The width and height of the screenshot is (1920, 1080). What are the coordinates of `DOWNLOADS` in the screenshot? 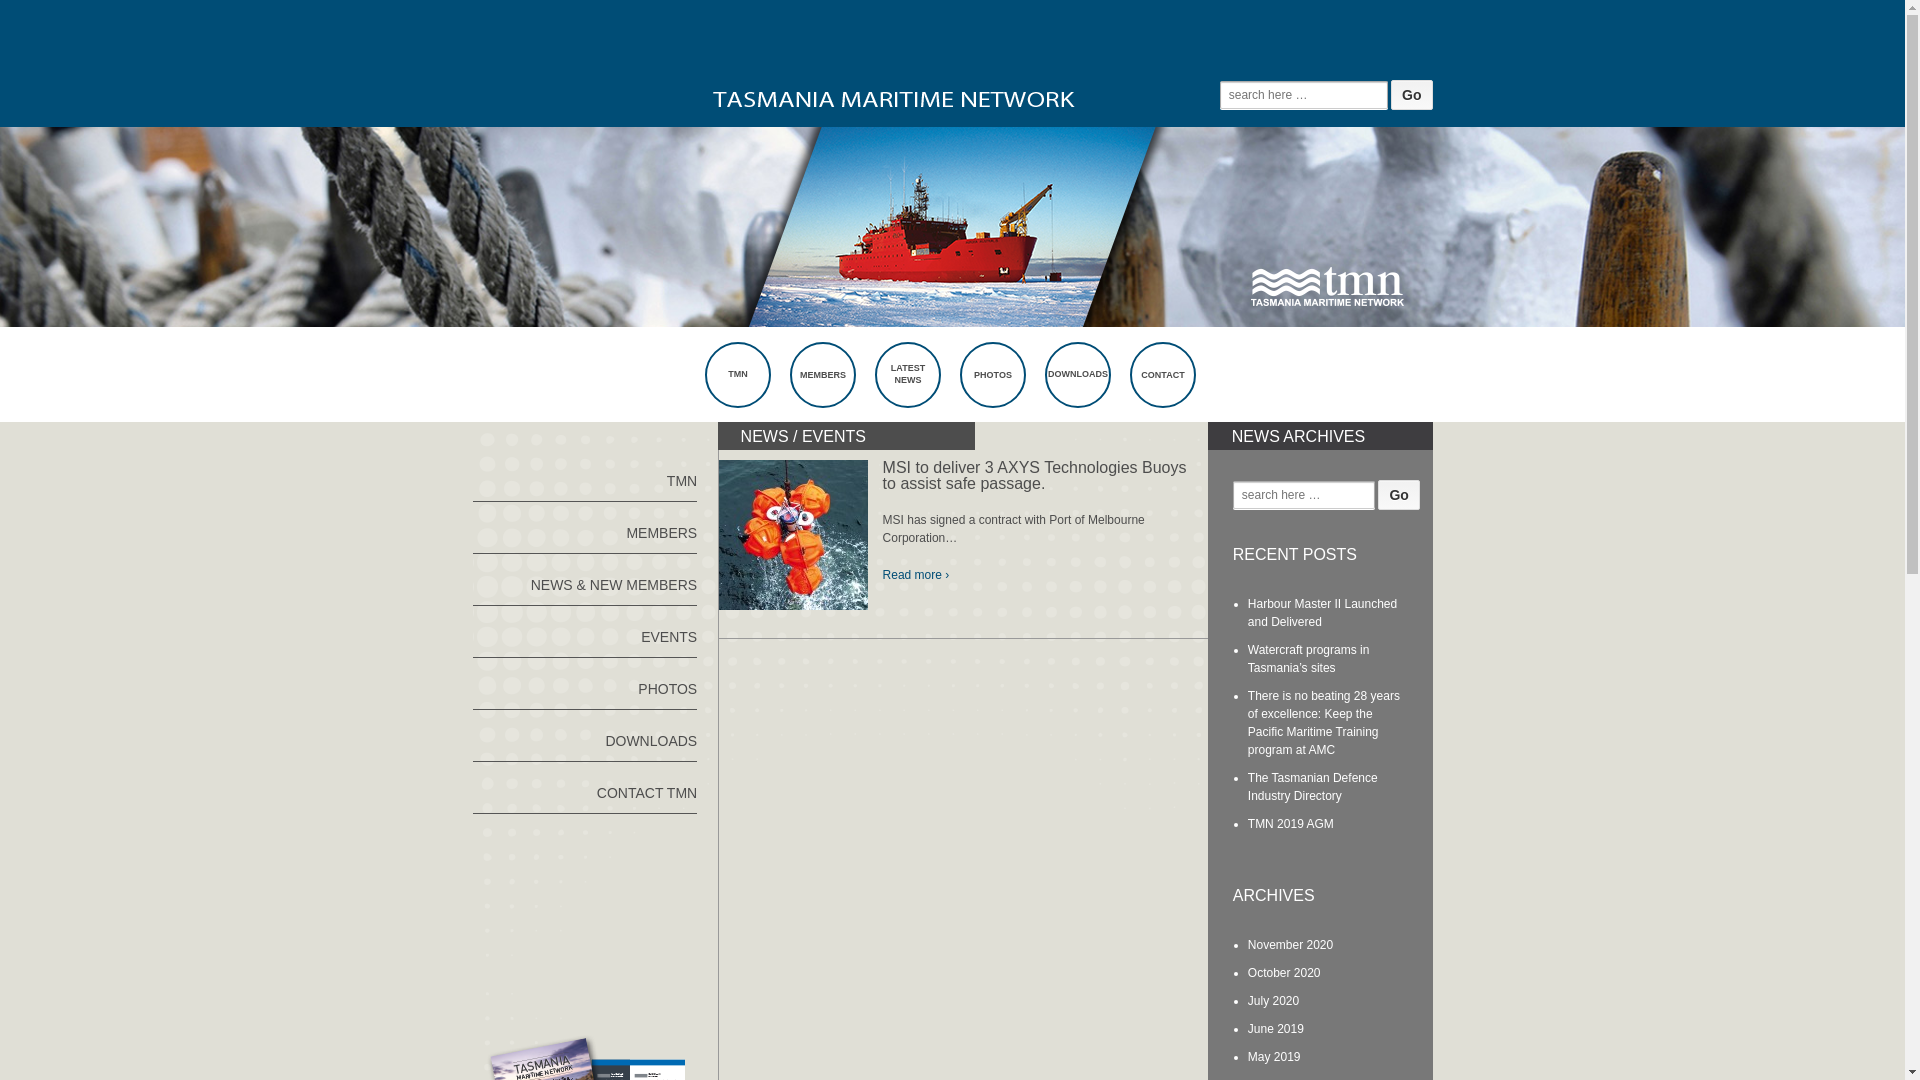 It's located at (1078, 378).